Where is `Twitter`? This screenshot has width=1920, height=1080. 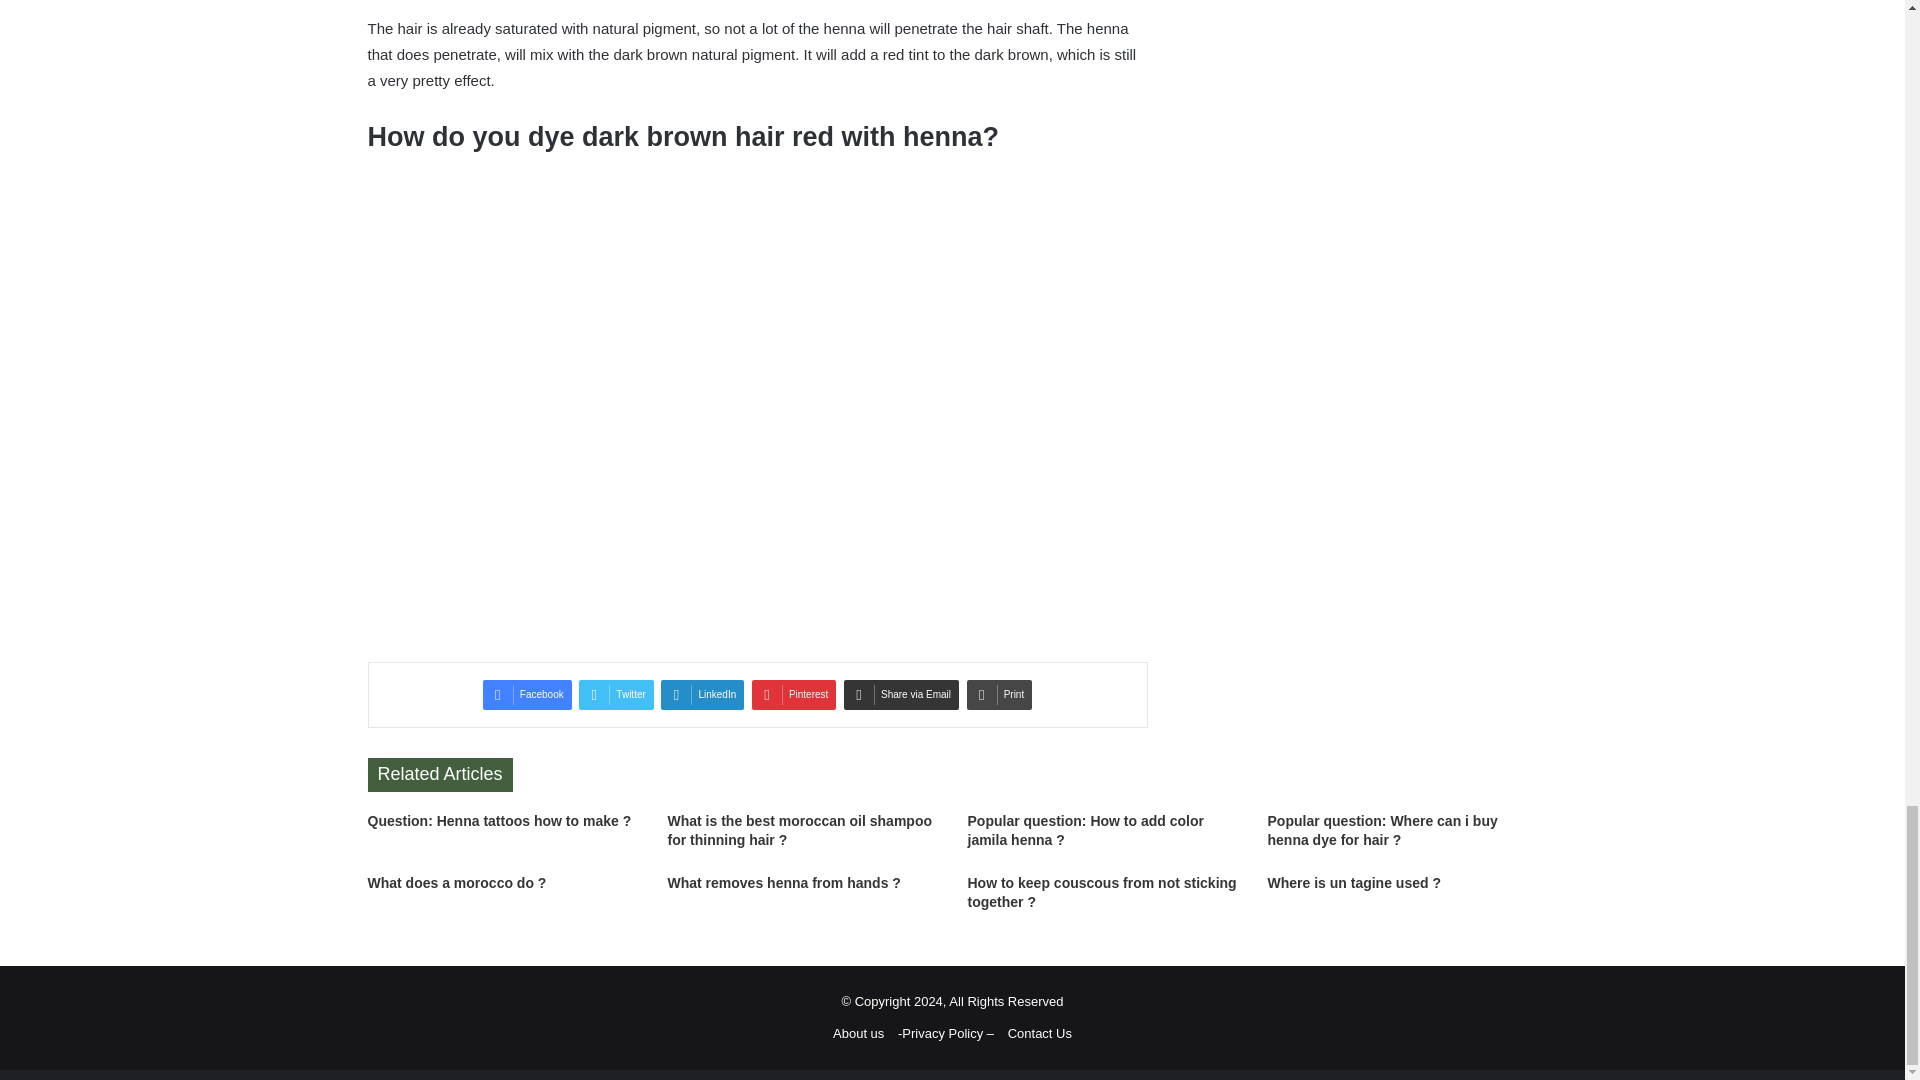
Twitter is located at coordinates (616, 694).